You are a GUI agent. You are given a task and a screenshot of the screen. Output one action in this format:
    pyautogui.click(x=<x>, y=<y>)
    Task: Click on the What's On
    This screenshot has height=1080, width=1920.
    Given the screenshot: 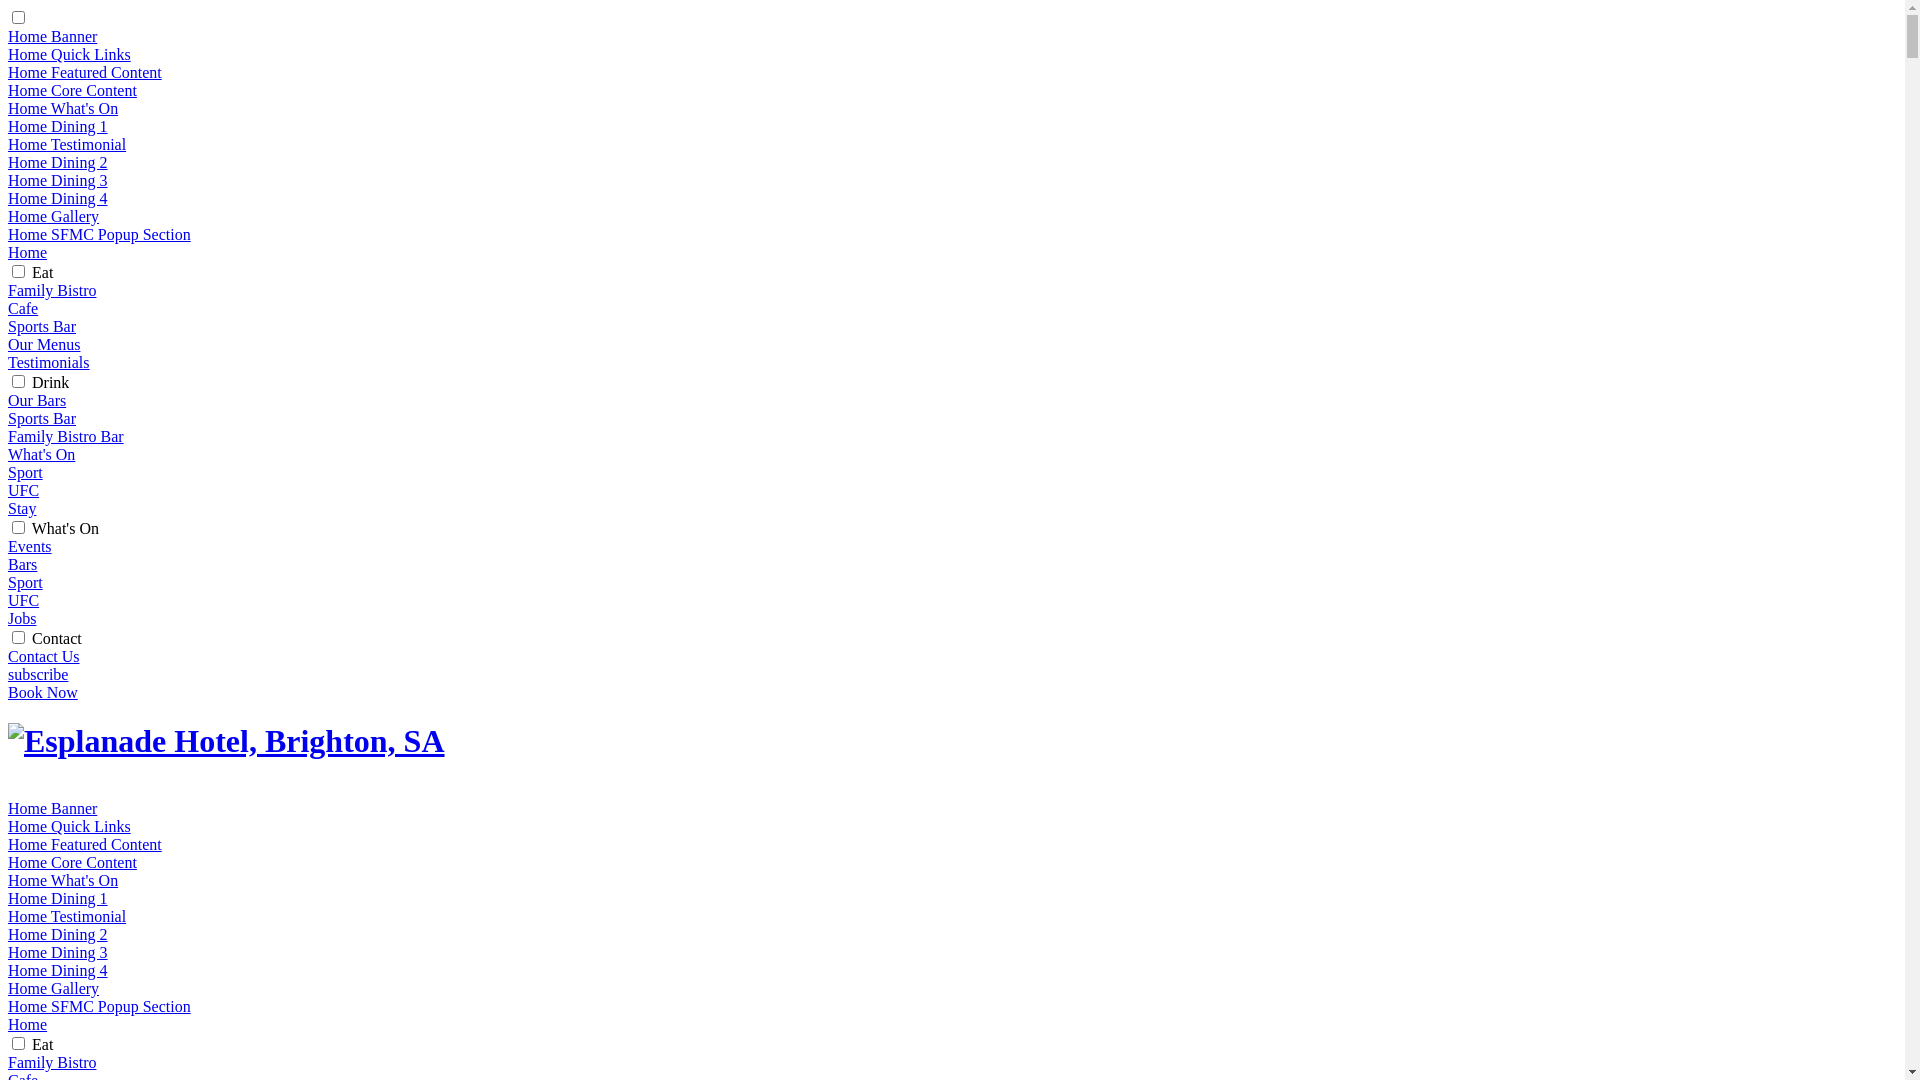 What is the action you would take?
    pyautogui.click(x=42, y=454)
    